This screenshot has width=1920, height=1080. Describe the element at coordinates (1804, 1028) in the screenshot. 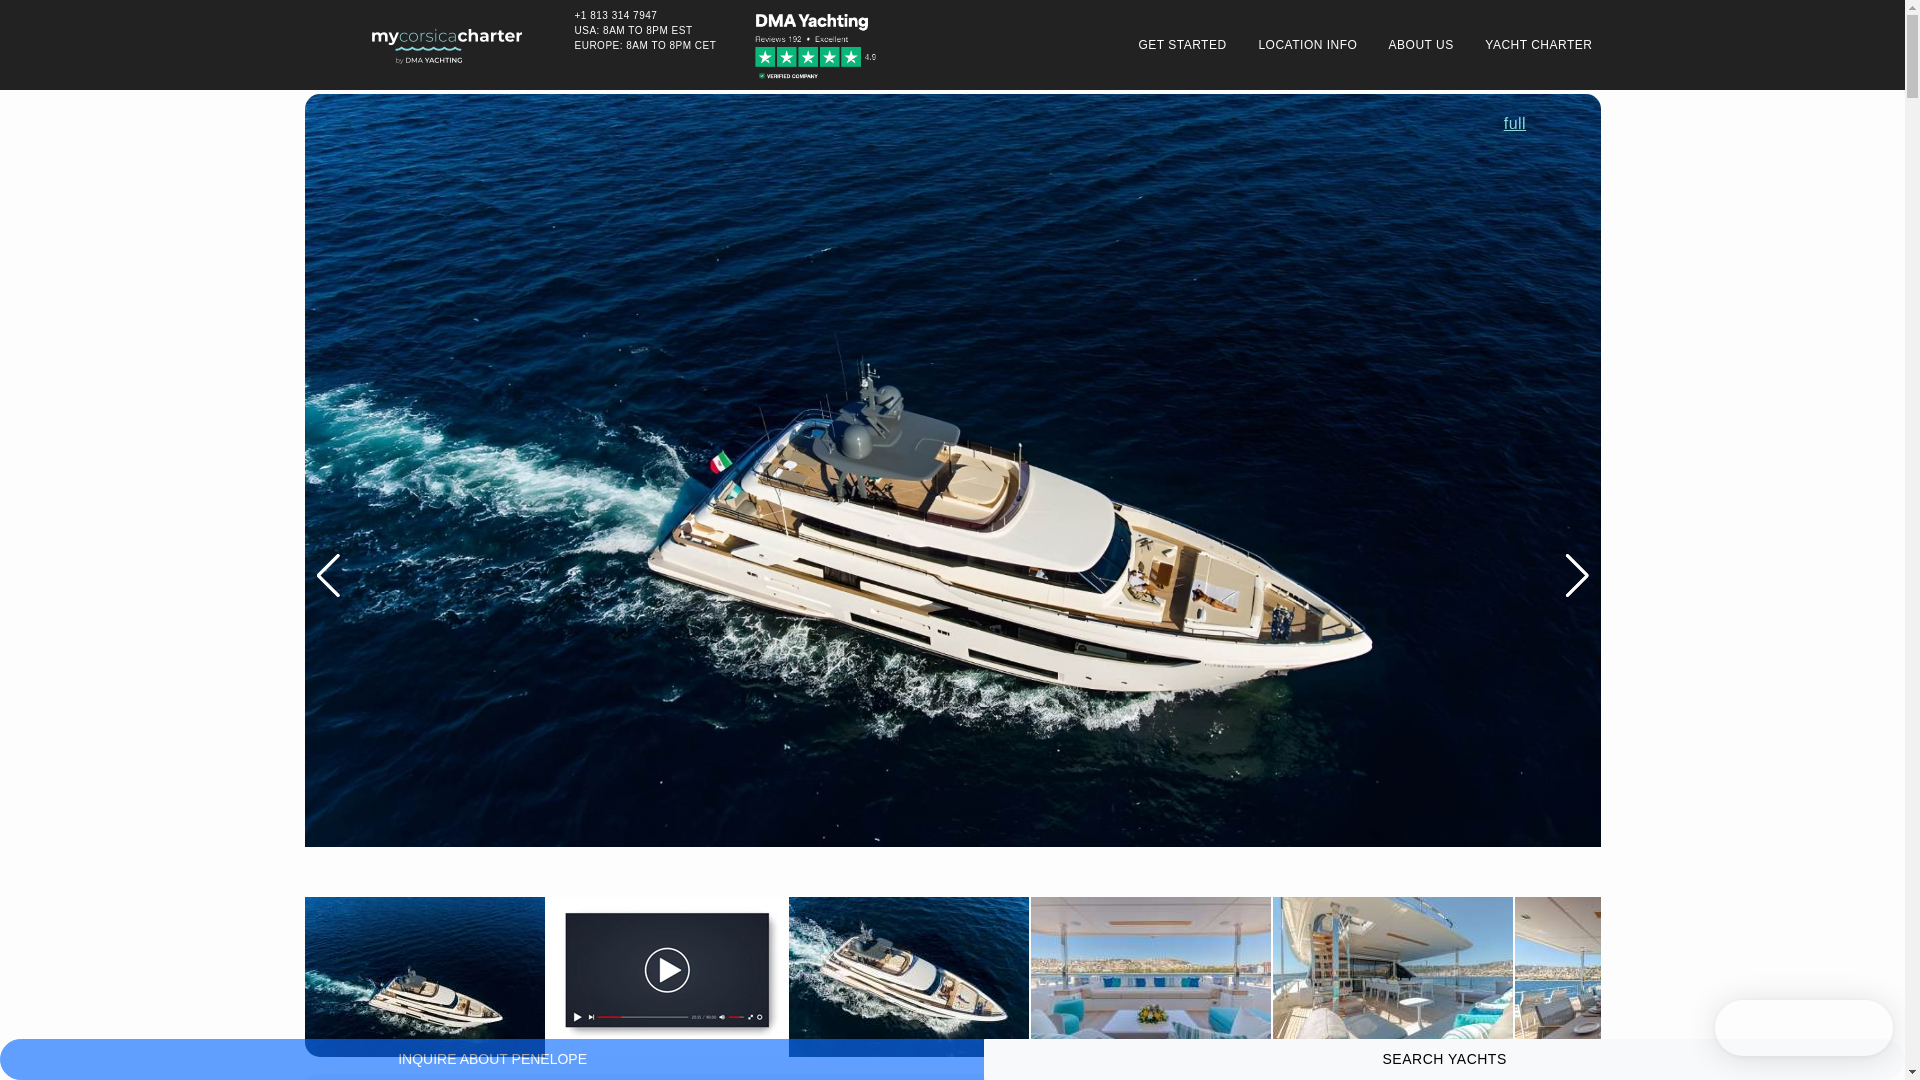

I see `Smartsupp widget button` at that location.